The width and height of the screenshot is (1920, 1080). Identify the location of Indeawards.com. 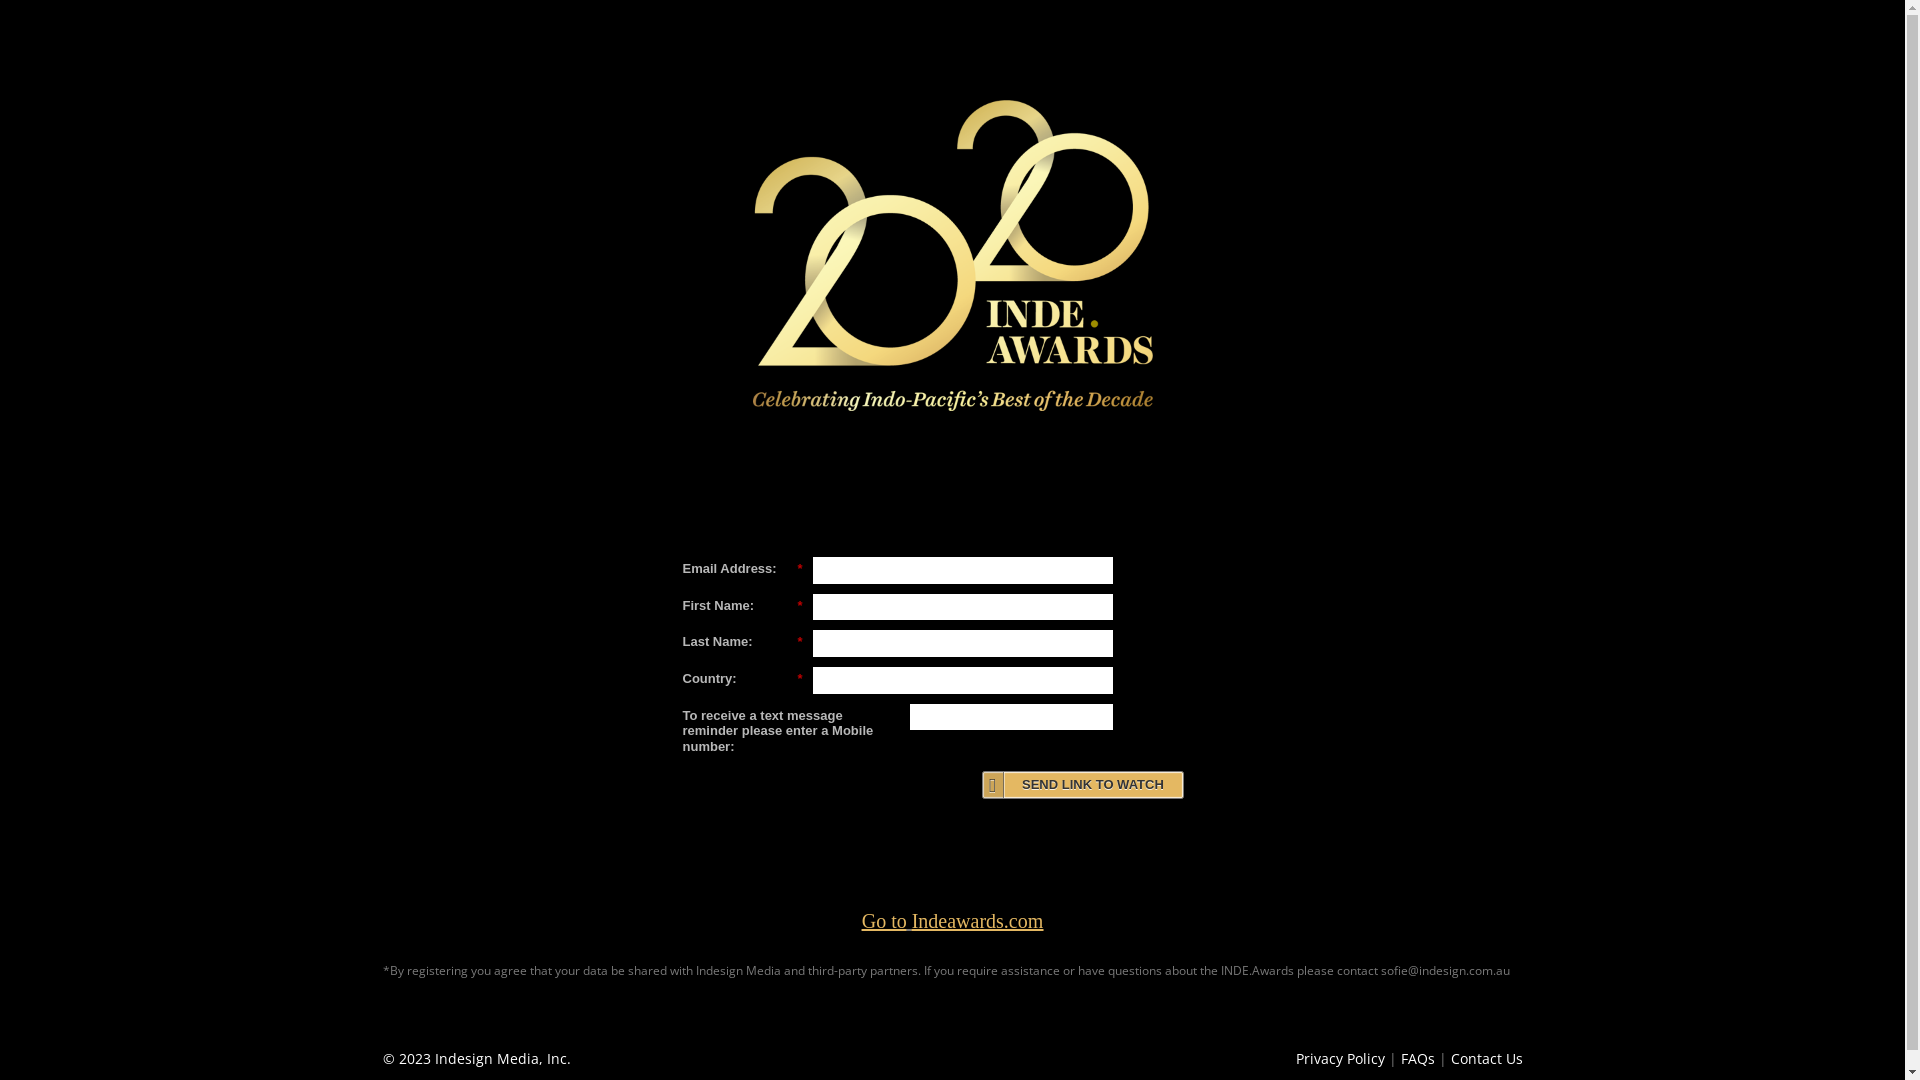
(978, 921).